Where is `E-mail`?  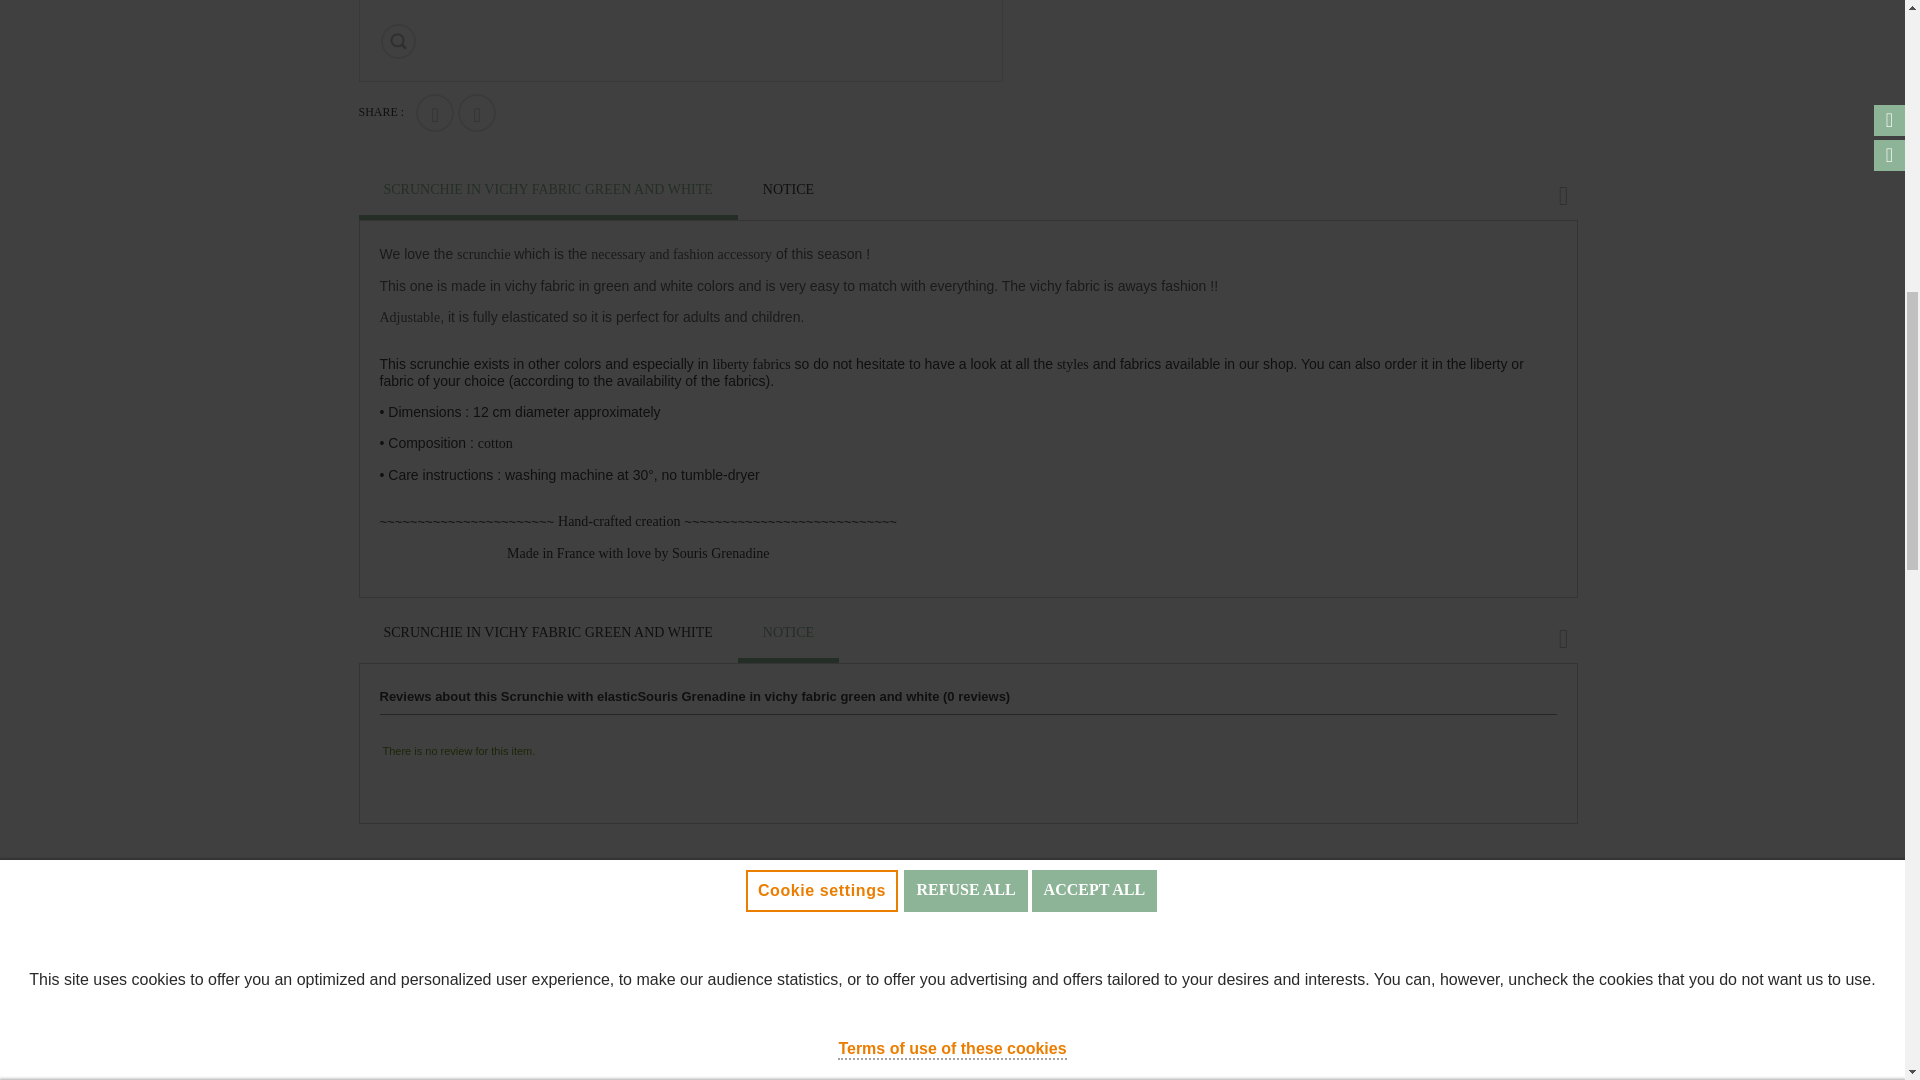
E-mail is located at coordinates (476, 112).